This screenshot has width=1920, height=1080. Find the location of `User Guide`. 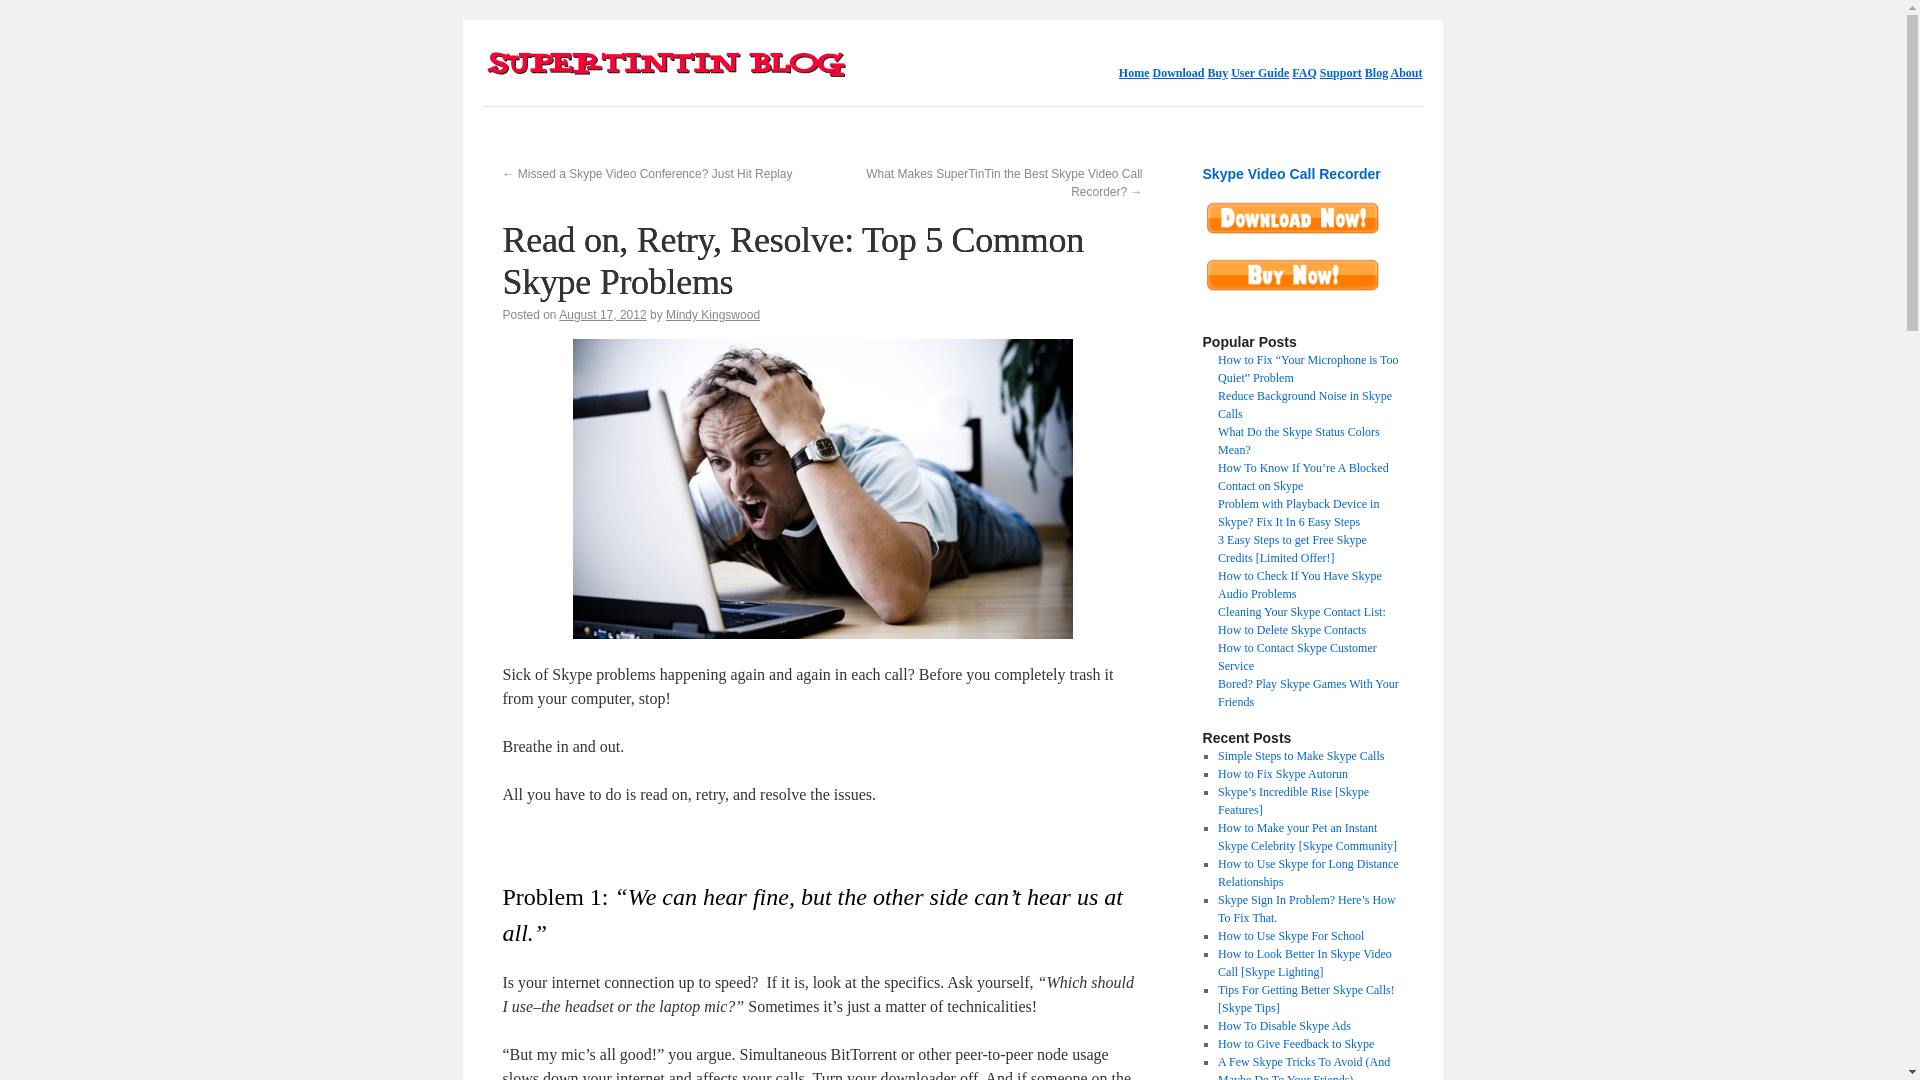

User Guide is located at coordinates (1259, 72).